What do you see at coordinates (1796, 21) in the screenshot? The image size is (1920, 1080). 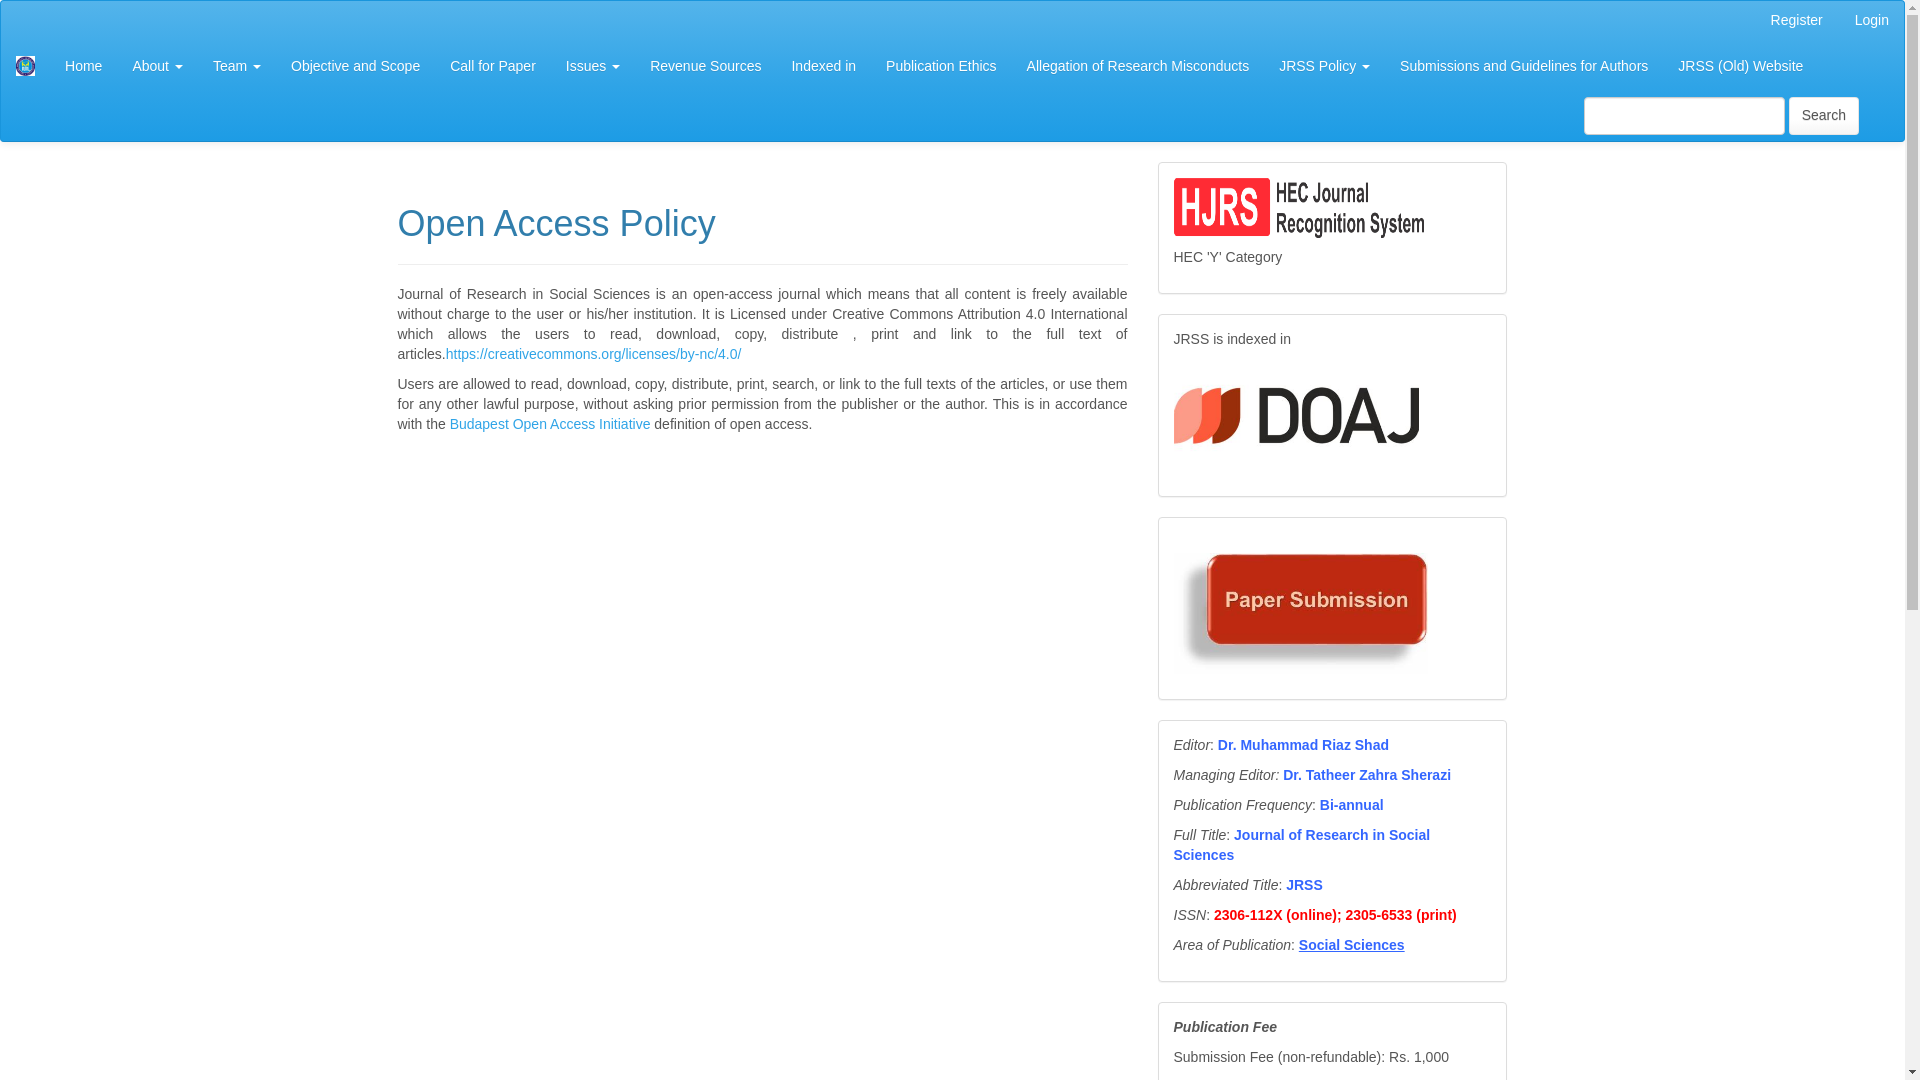 I see `Register` at bounding box center [1796, 21].